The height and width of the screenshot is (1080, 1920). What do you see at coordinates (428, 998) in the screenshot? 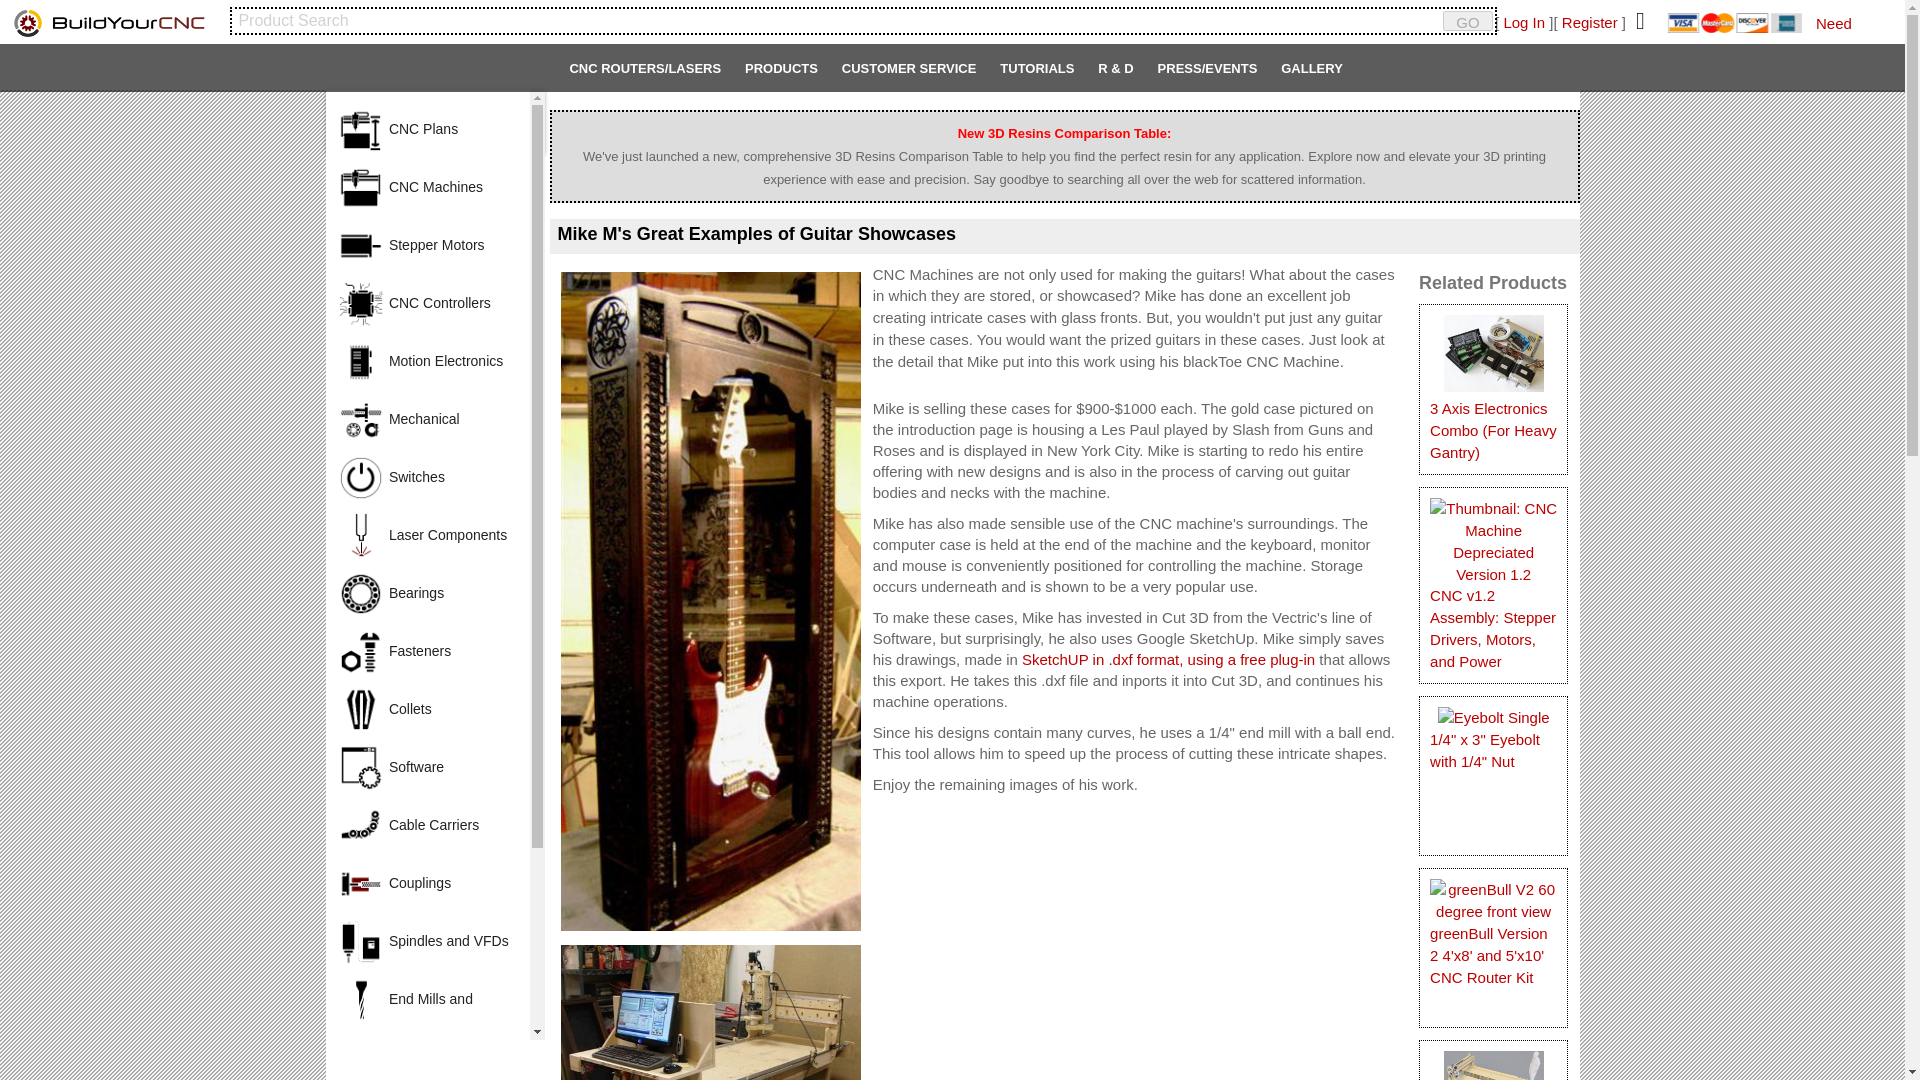
I see `End Mills and Cutters` at bounding box center [428, 998].